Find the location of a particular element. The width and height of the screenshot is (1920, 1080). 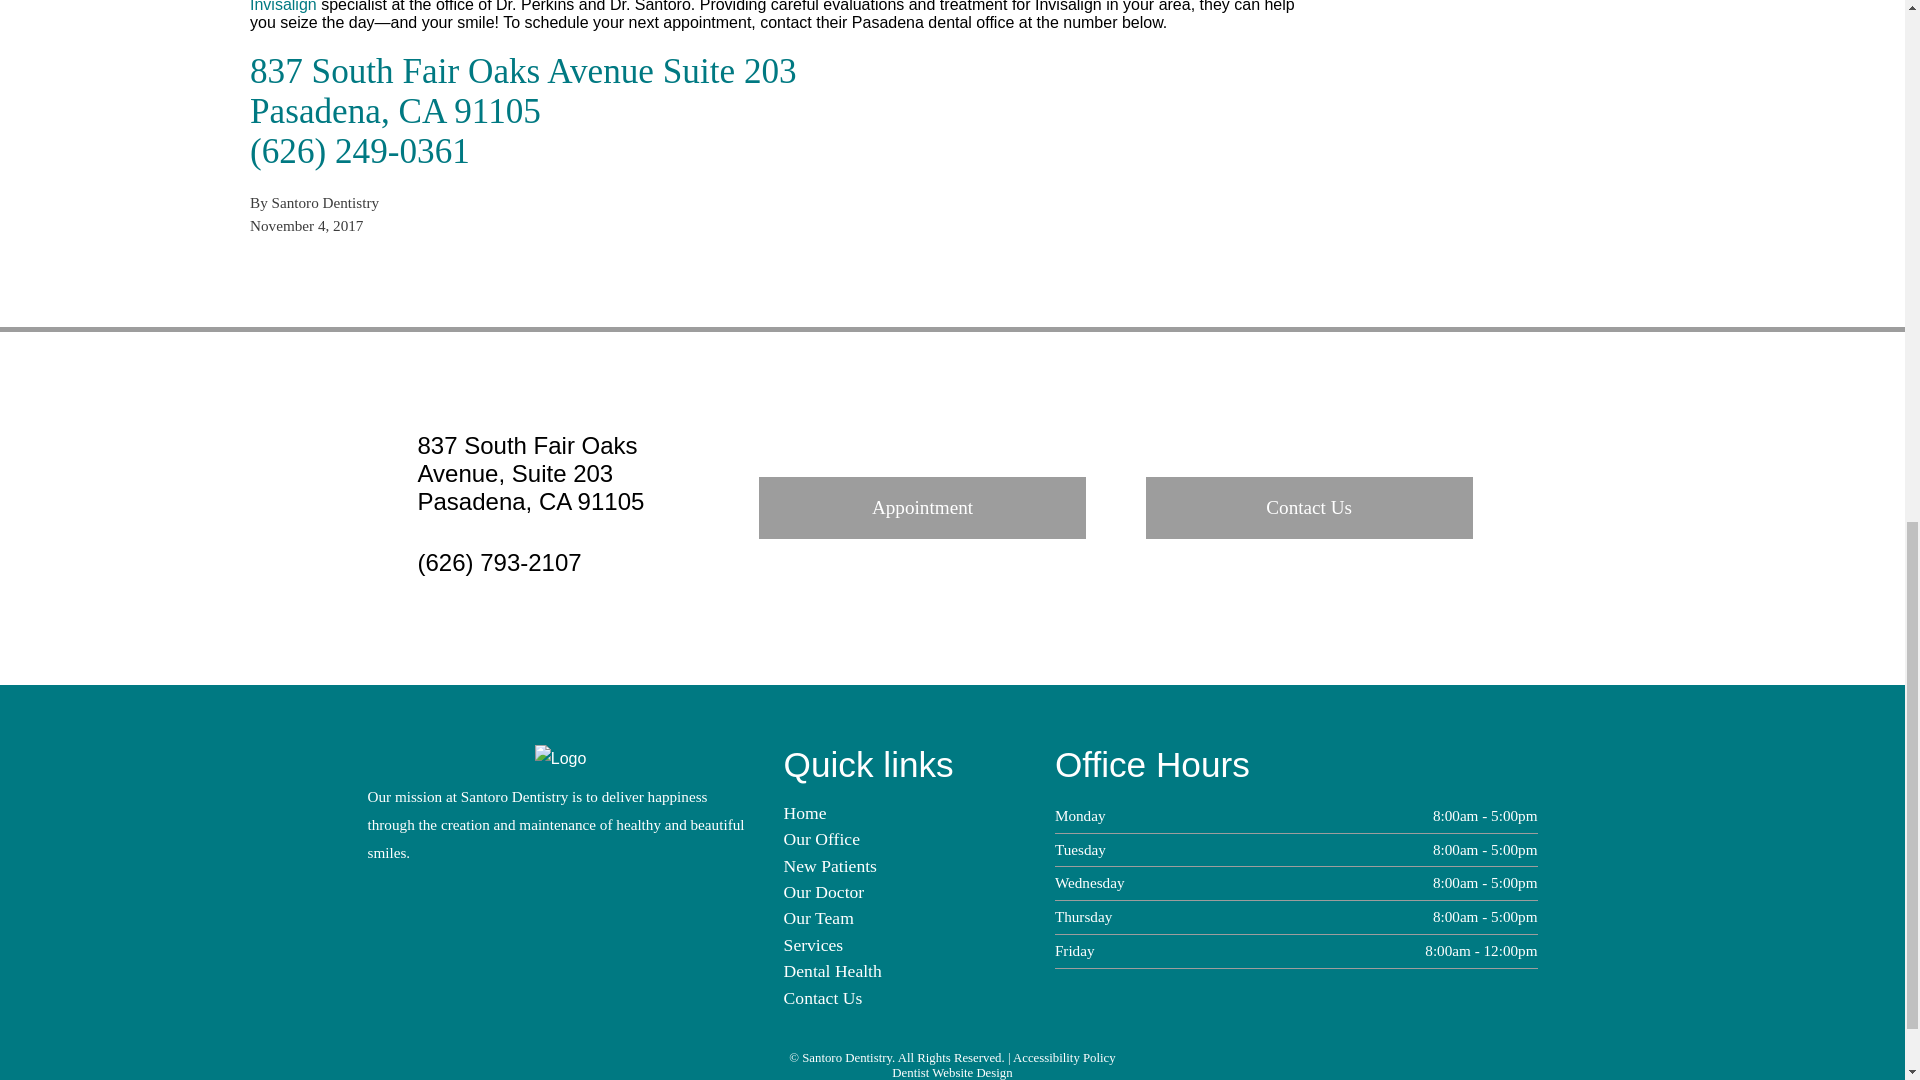

Contact Us is located at coordinates (822, 998).